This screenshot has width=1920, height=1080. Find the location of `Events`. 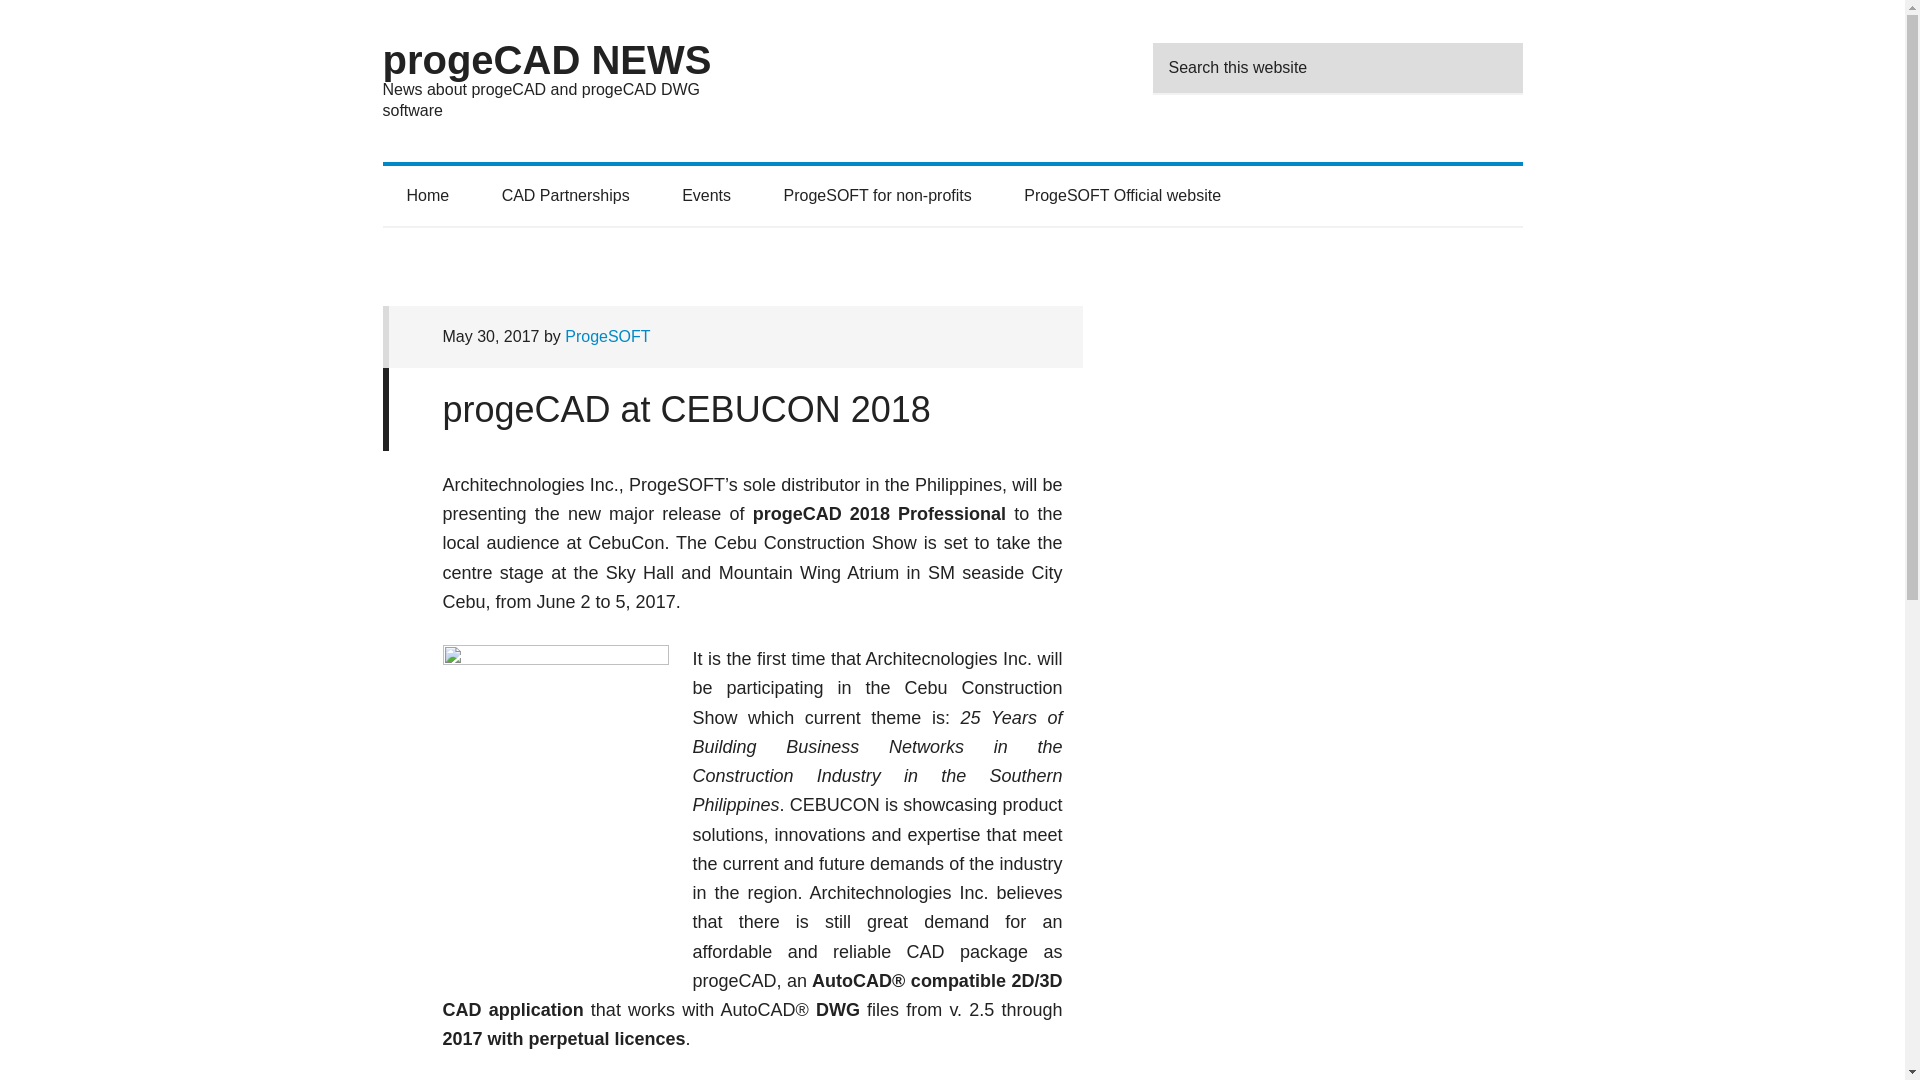

Events is located at coordinates (706, 196).